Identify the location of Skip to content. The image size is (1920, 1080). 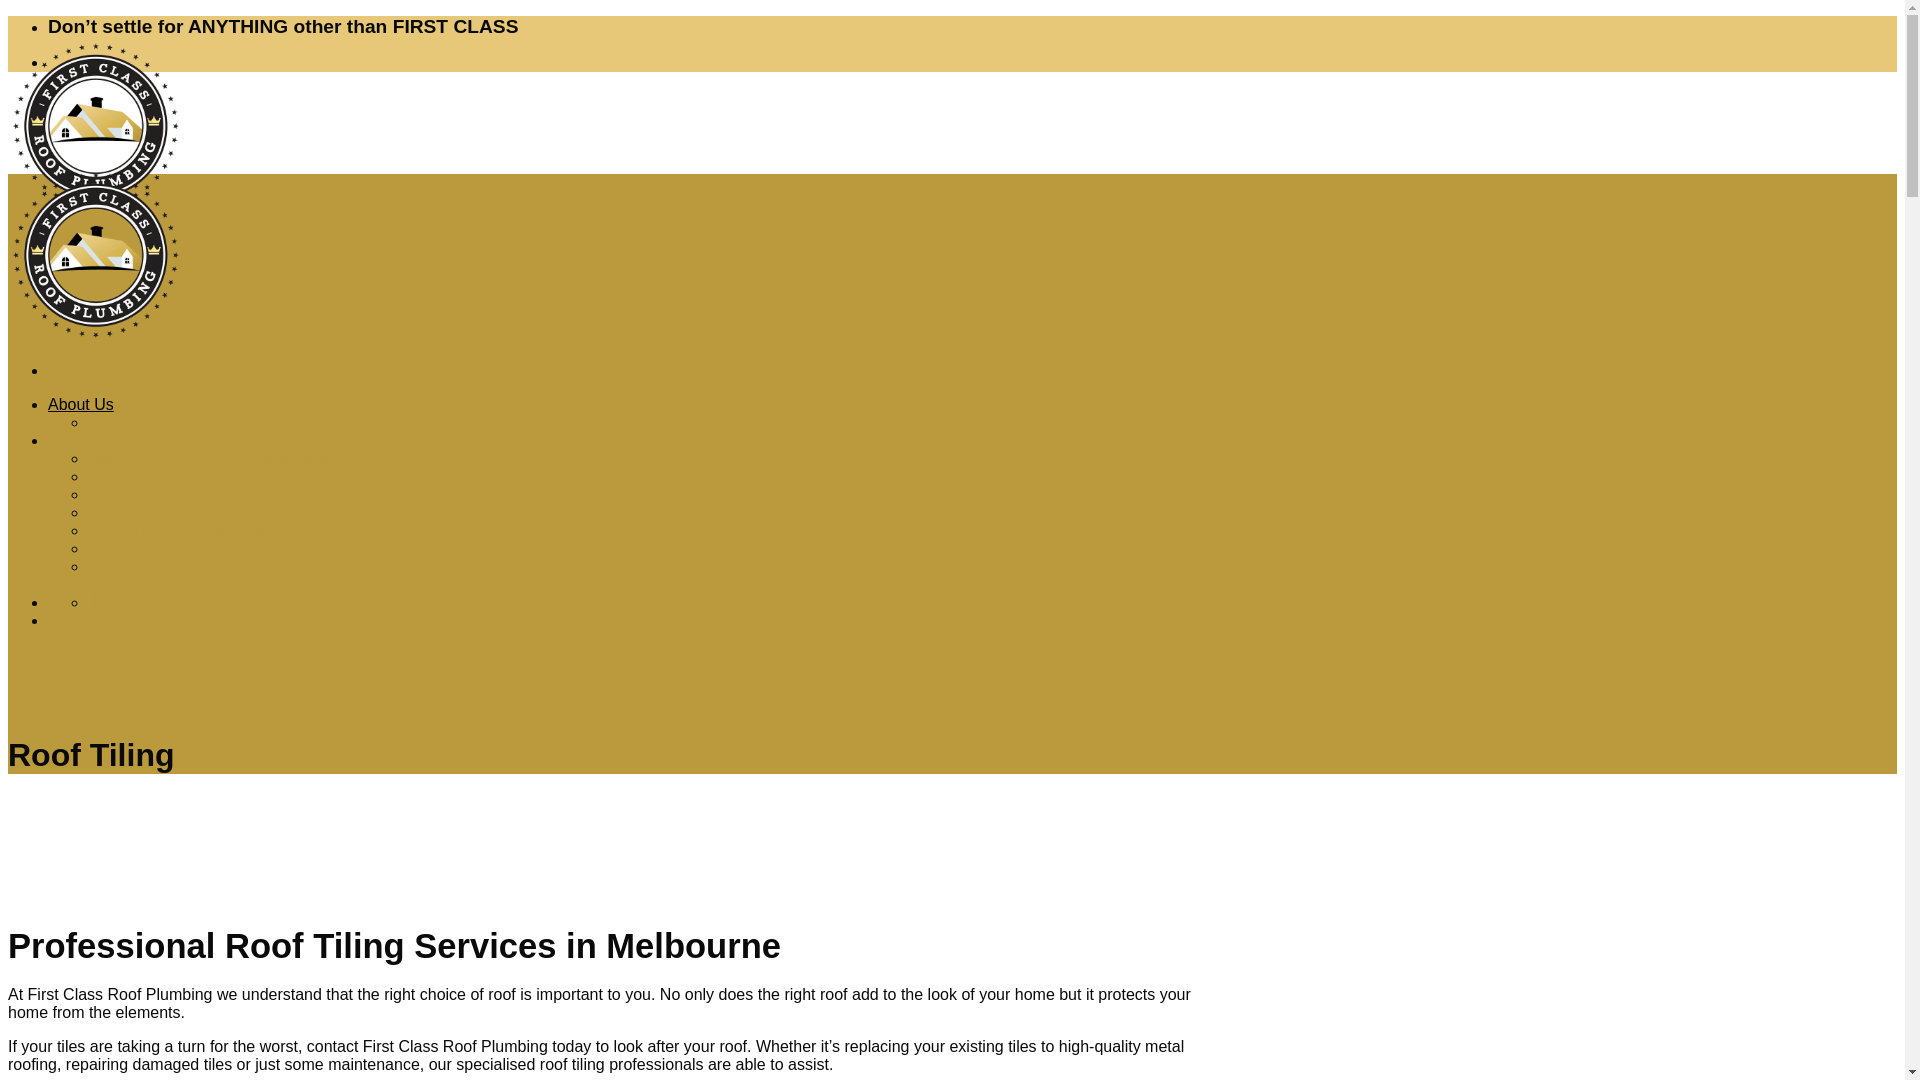
(8, 16).